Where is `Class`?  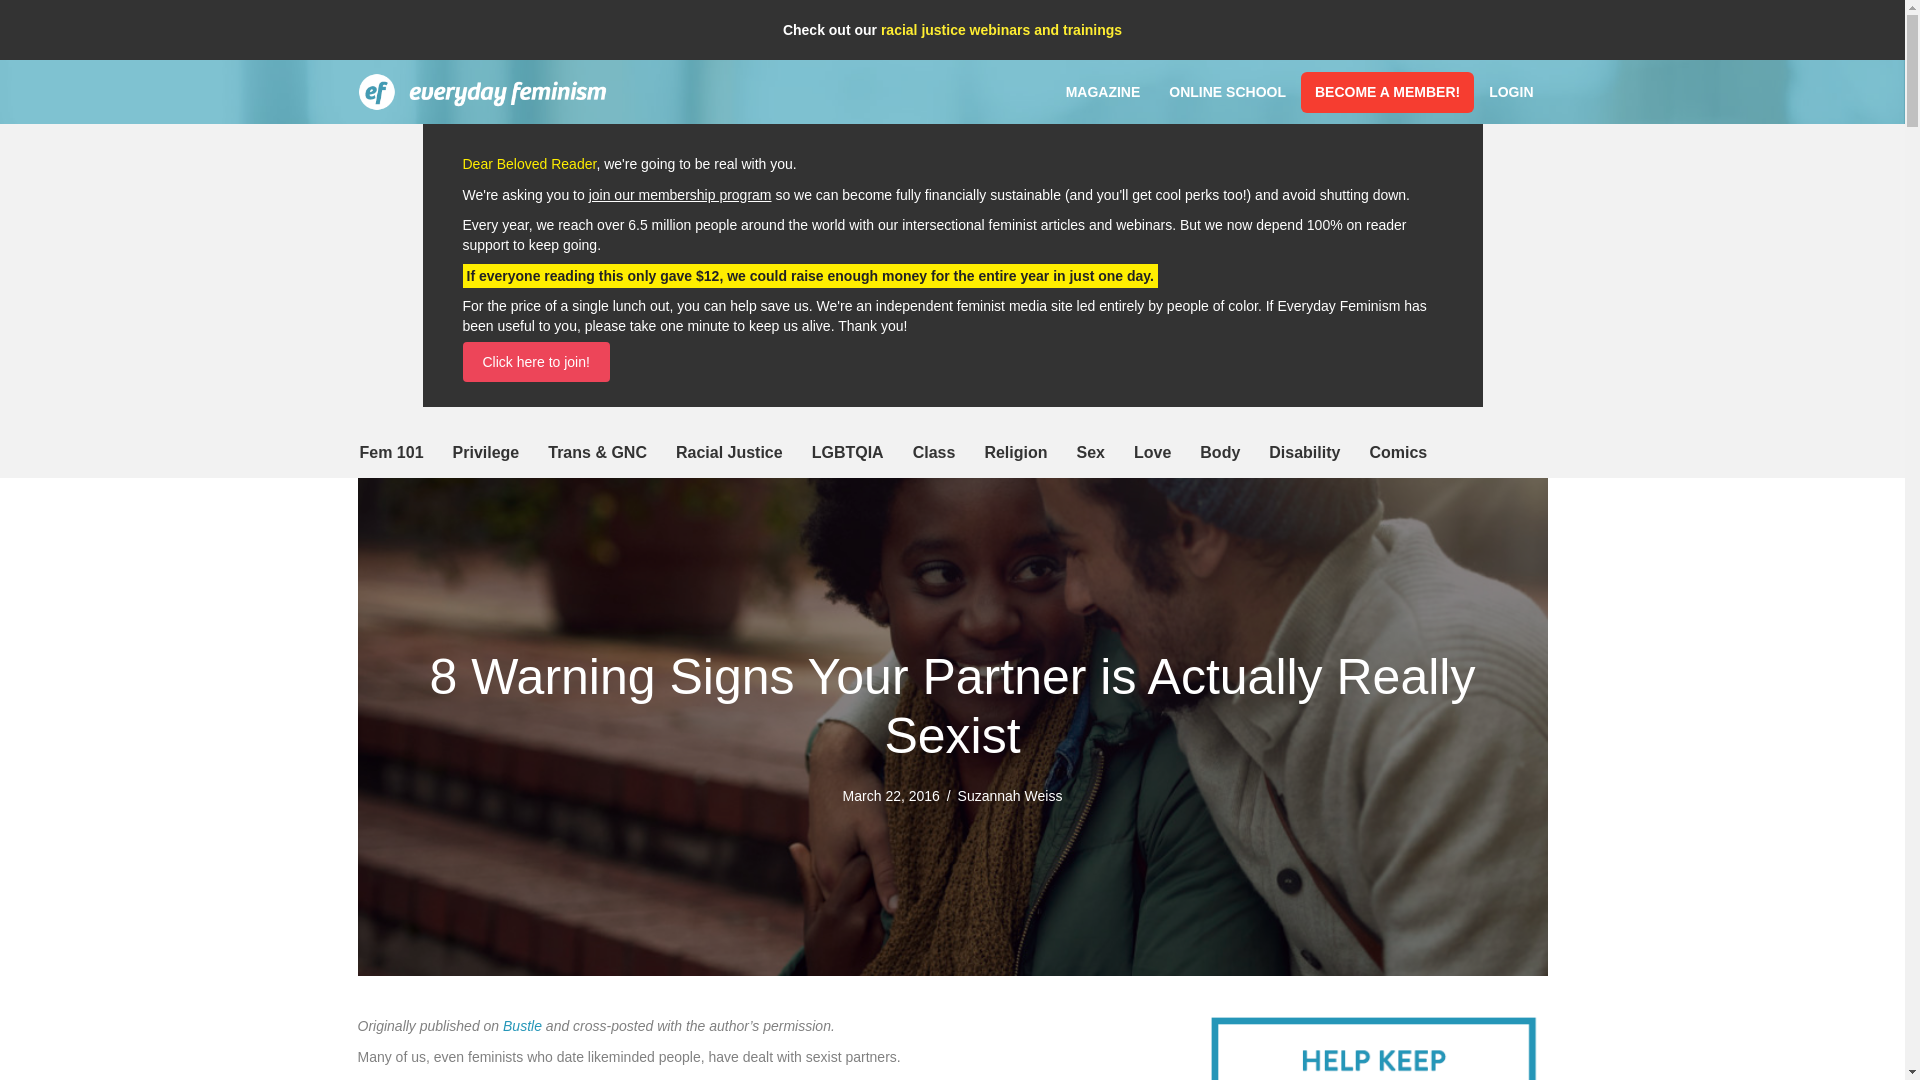 Class is located at coordinates (934, 452).